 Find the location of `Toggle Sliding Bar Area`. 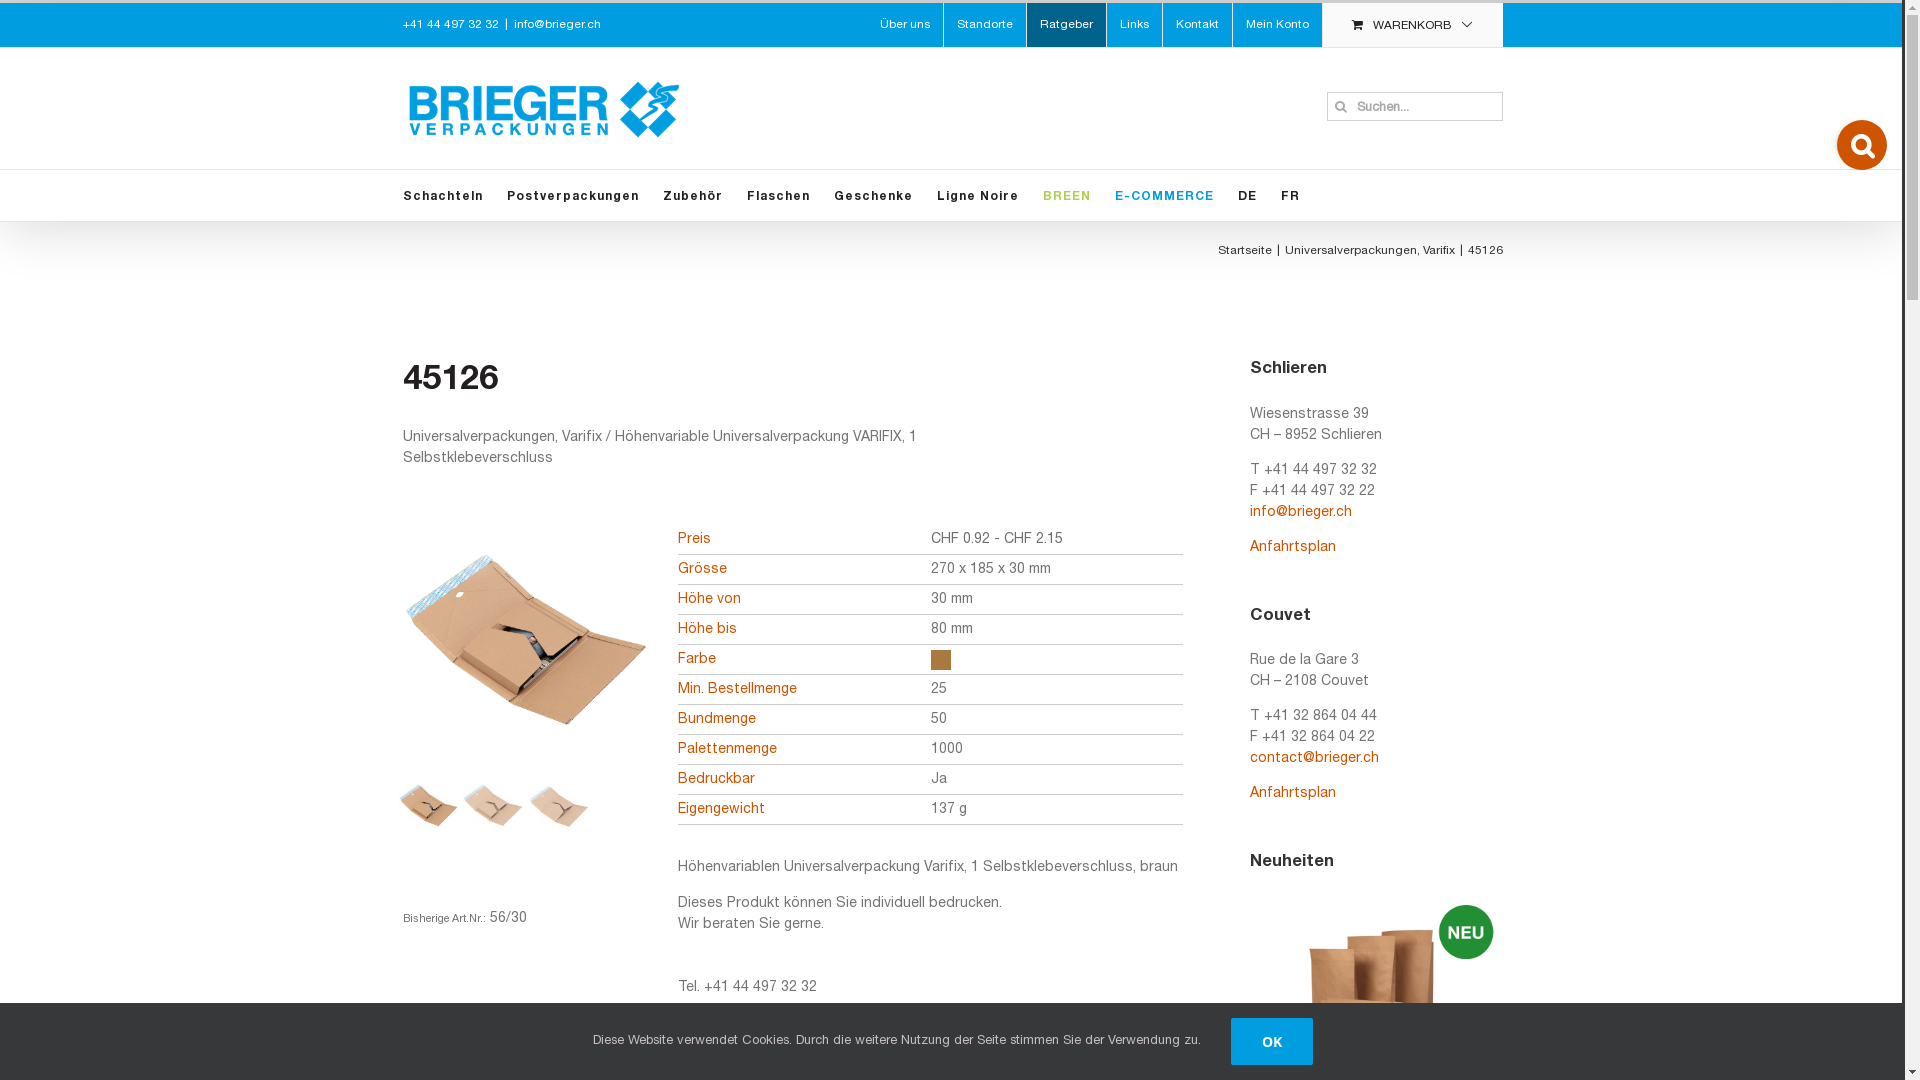

Toggle Sliding Bar Area is located at coordinates (1862, 145).